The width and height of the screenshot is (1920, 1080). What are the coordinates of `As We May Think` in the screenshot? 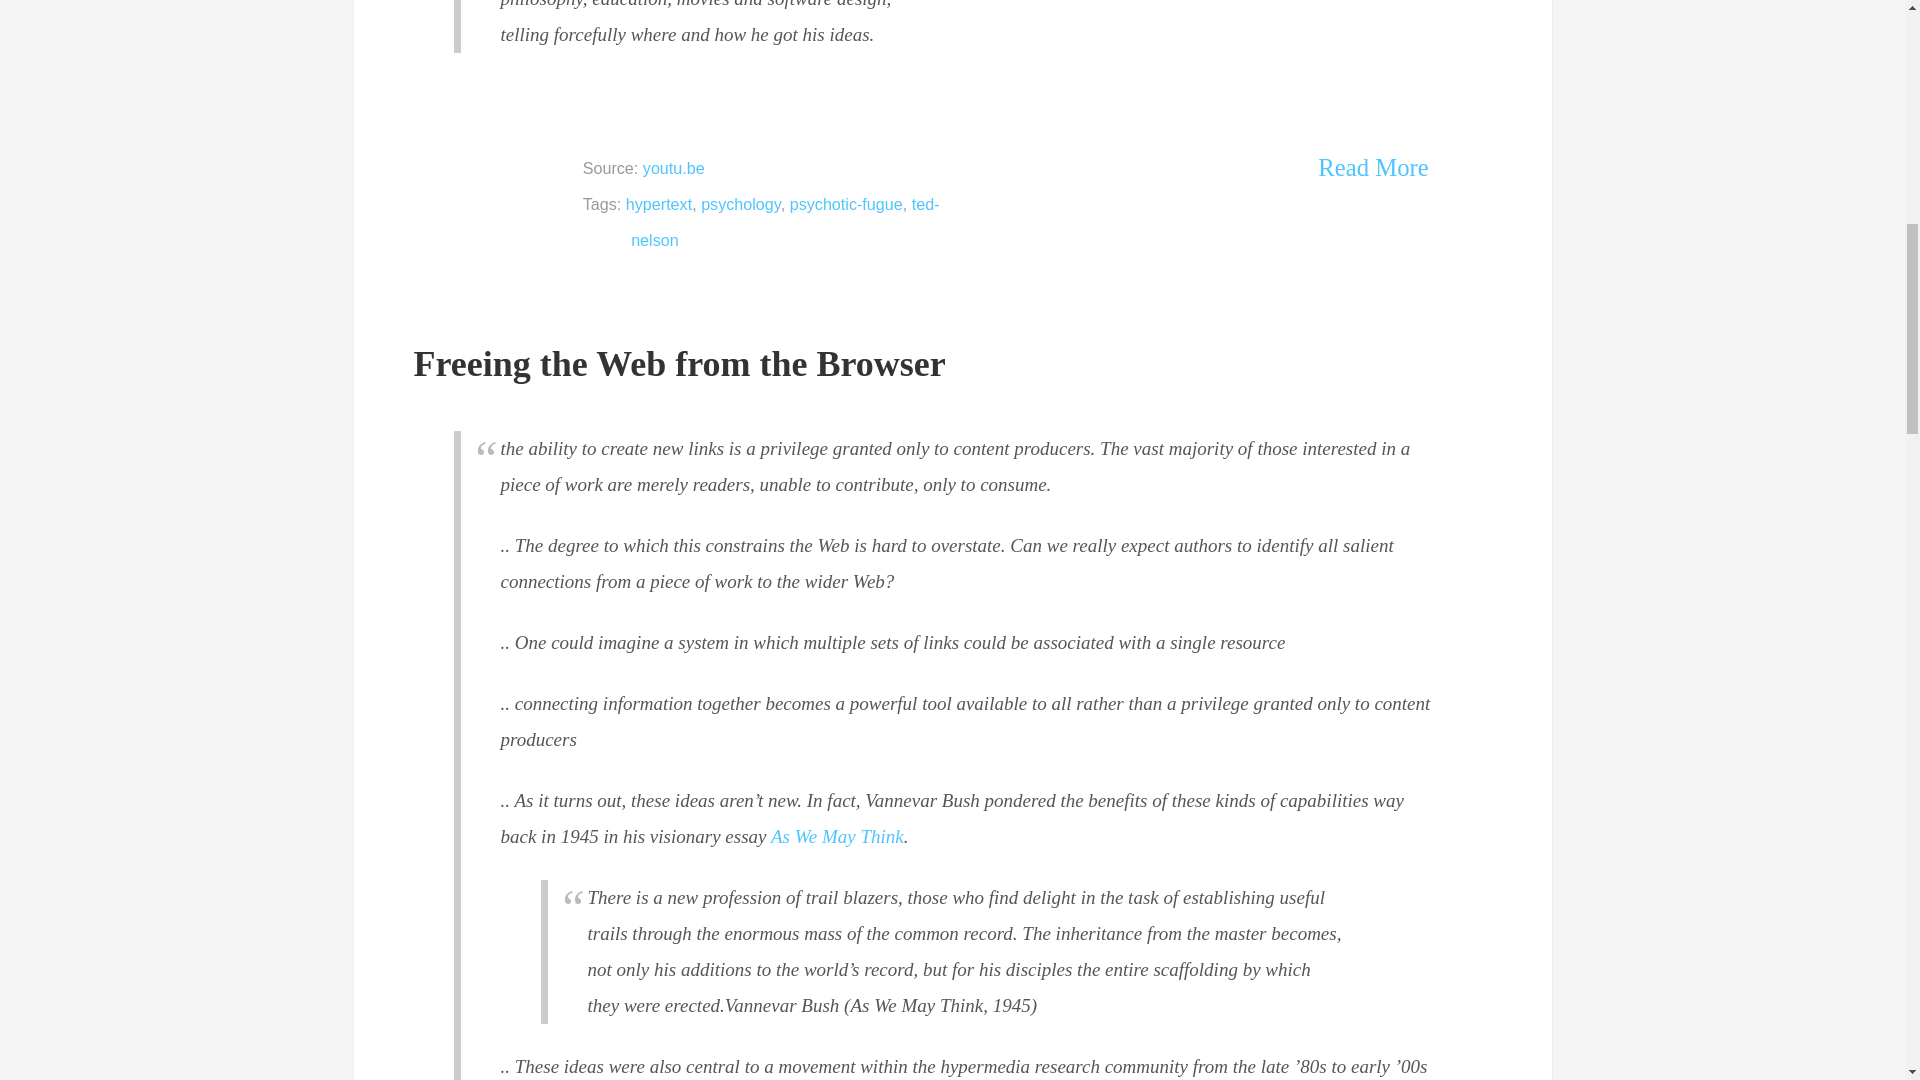 It's located at (838, 836).